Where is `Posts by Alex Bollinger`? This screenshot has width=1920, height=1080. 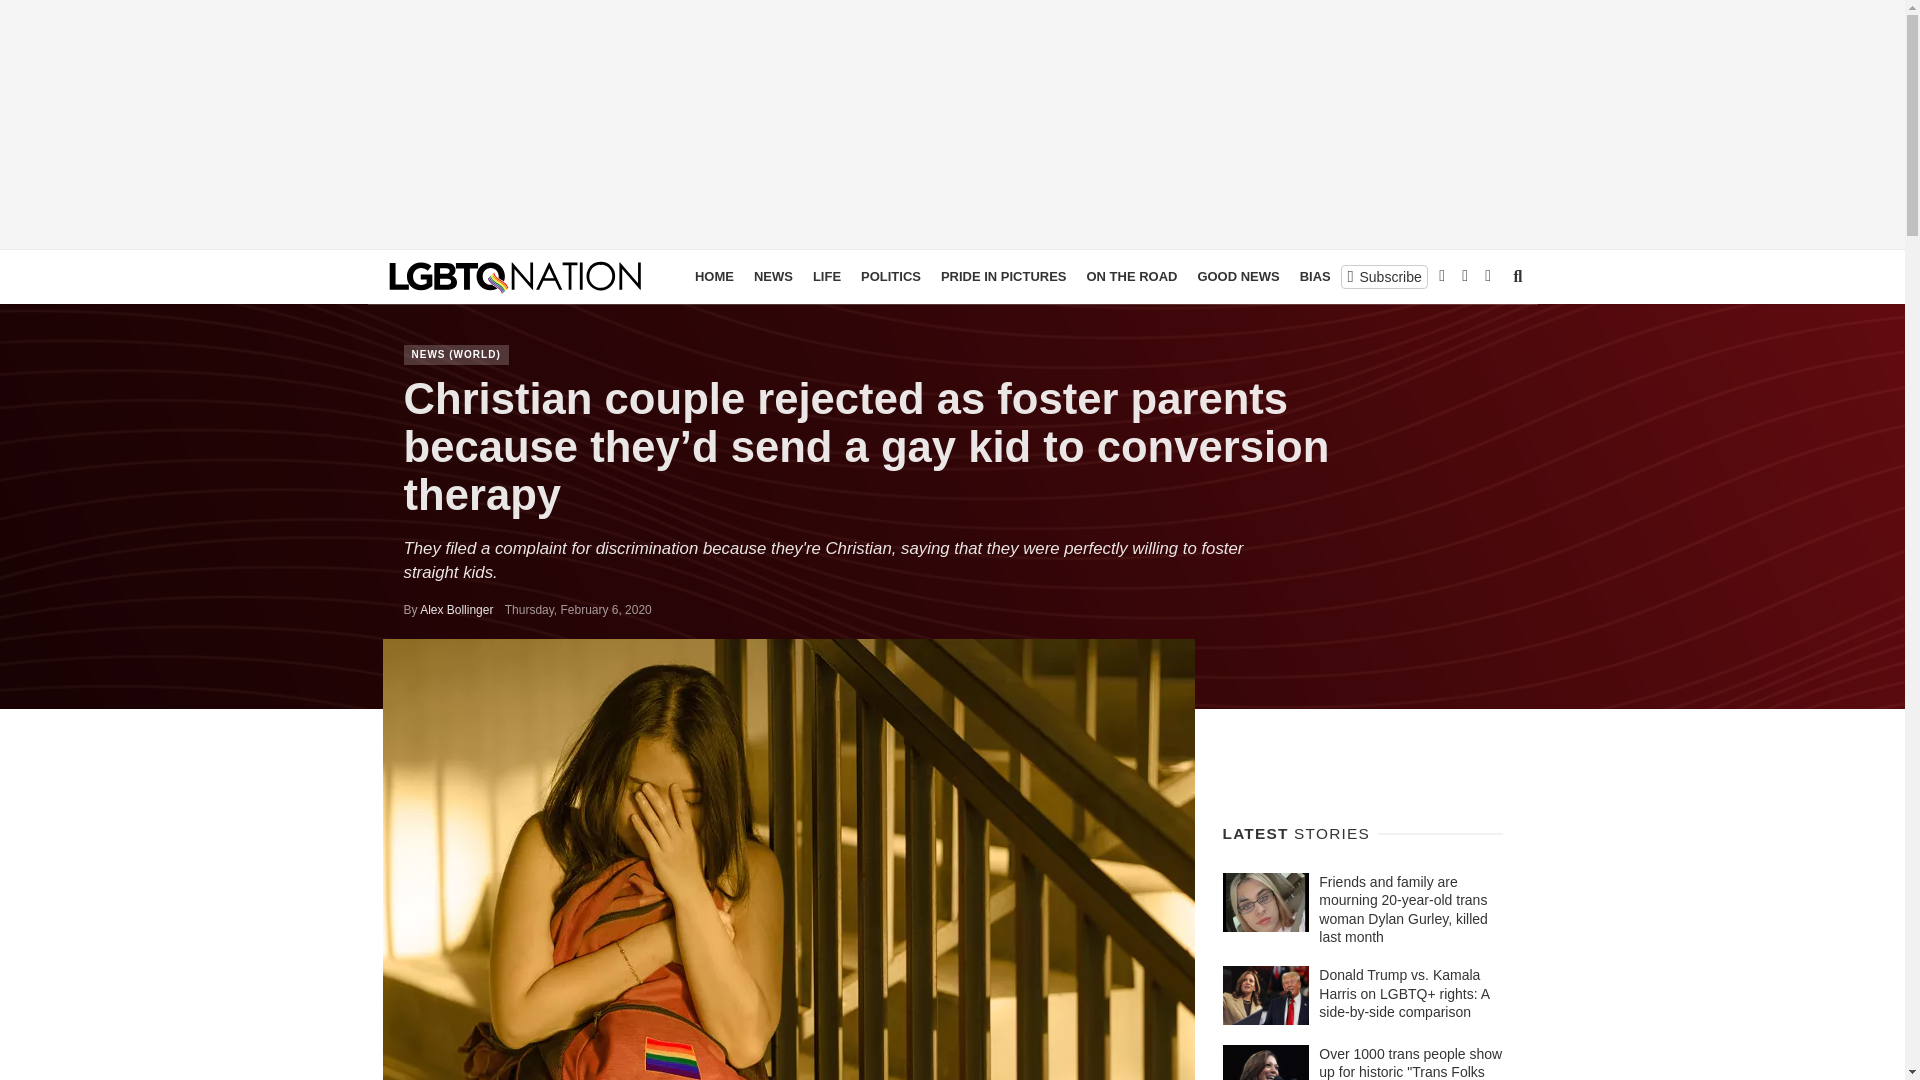
Posts by Alex Bollinger is located at coordinates (456, 609).